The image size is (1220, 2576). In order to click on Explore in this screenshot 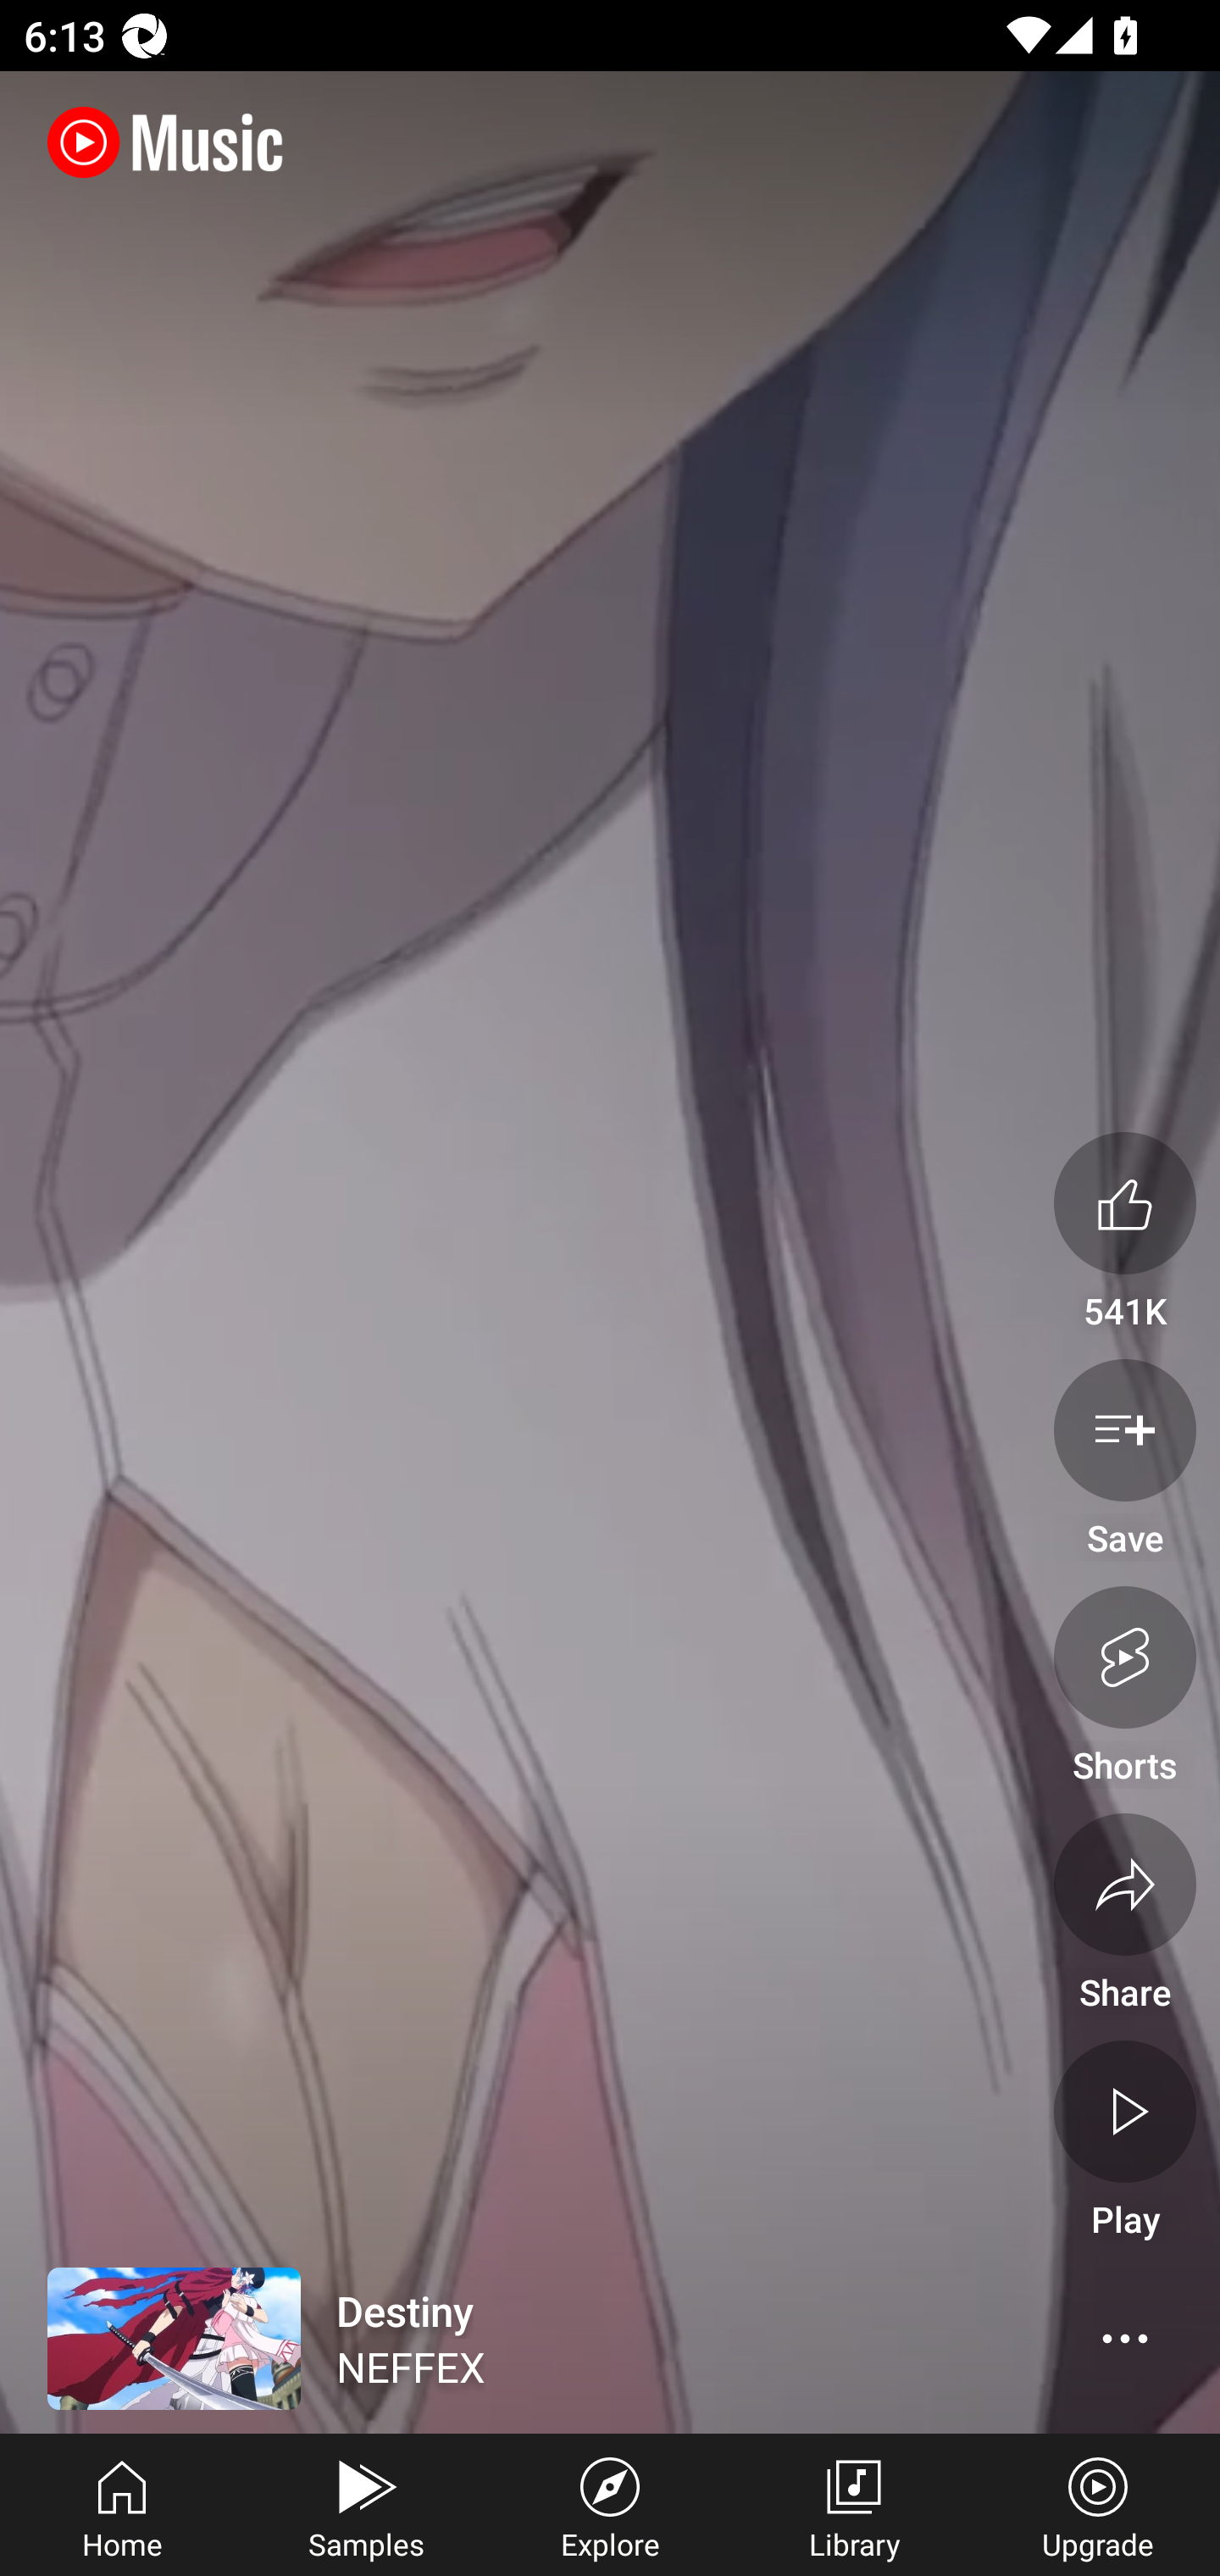, I will do `click(610, 2505)`.